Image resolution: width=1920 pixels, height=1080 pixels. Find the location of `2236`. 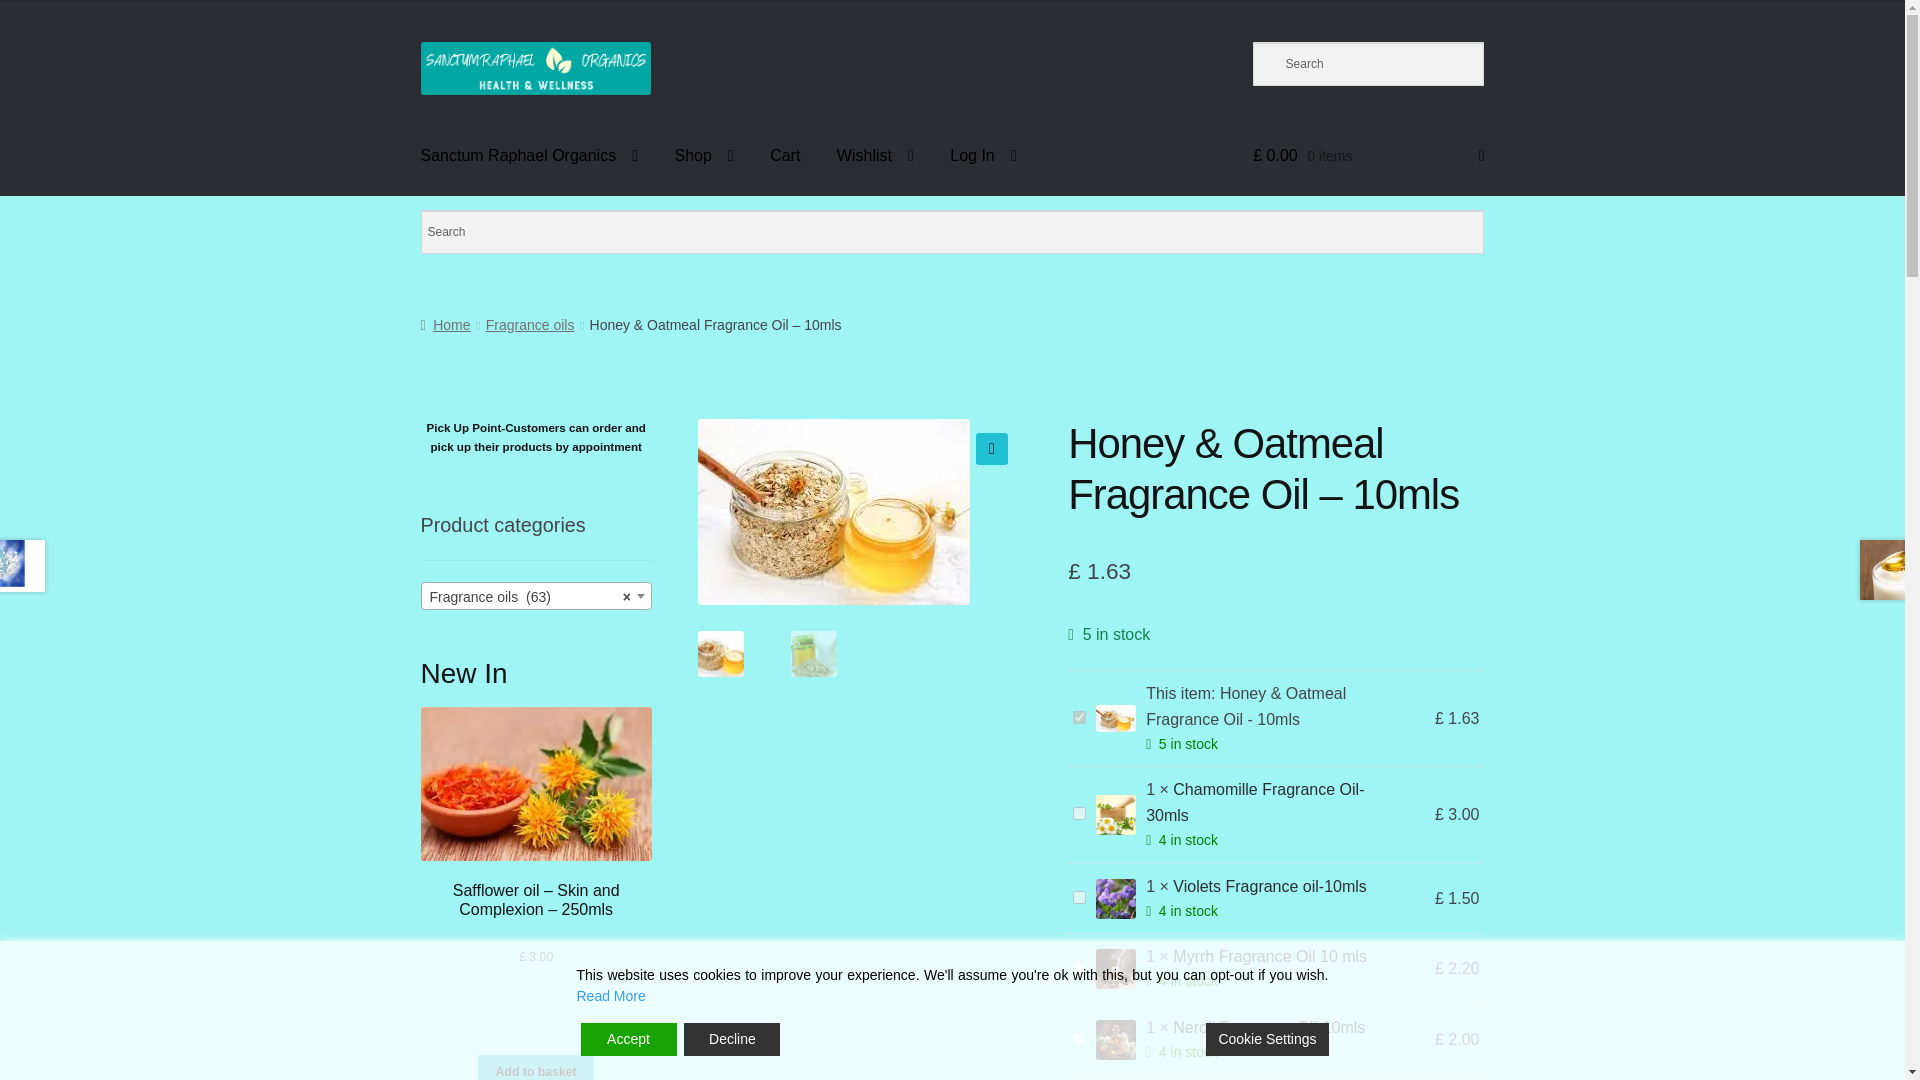

2236 is located at coordinates (1080, 897).